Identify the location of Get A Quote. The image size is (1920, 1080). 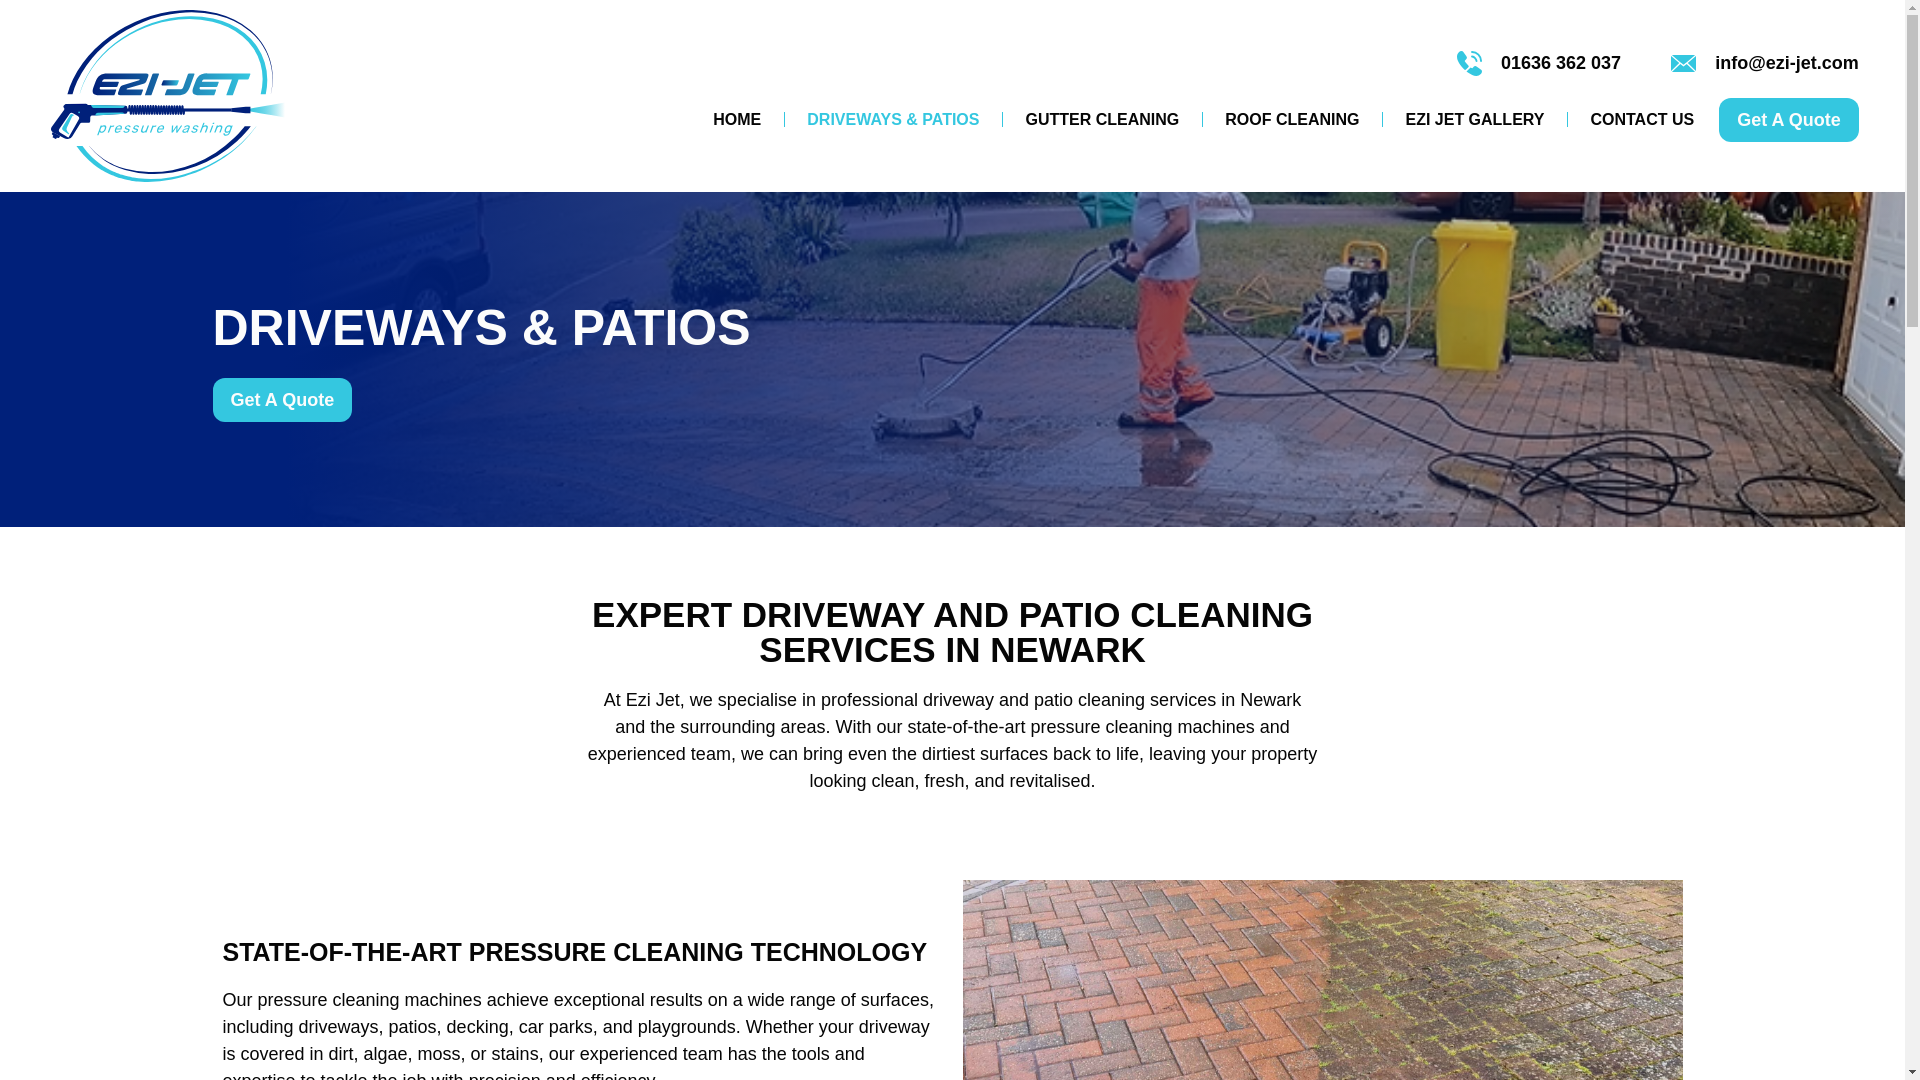
(281, 400).